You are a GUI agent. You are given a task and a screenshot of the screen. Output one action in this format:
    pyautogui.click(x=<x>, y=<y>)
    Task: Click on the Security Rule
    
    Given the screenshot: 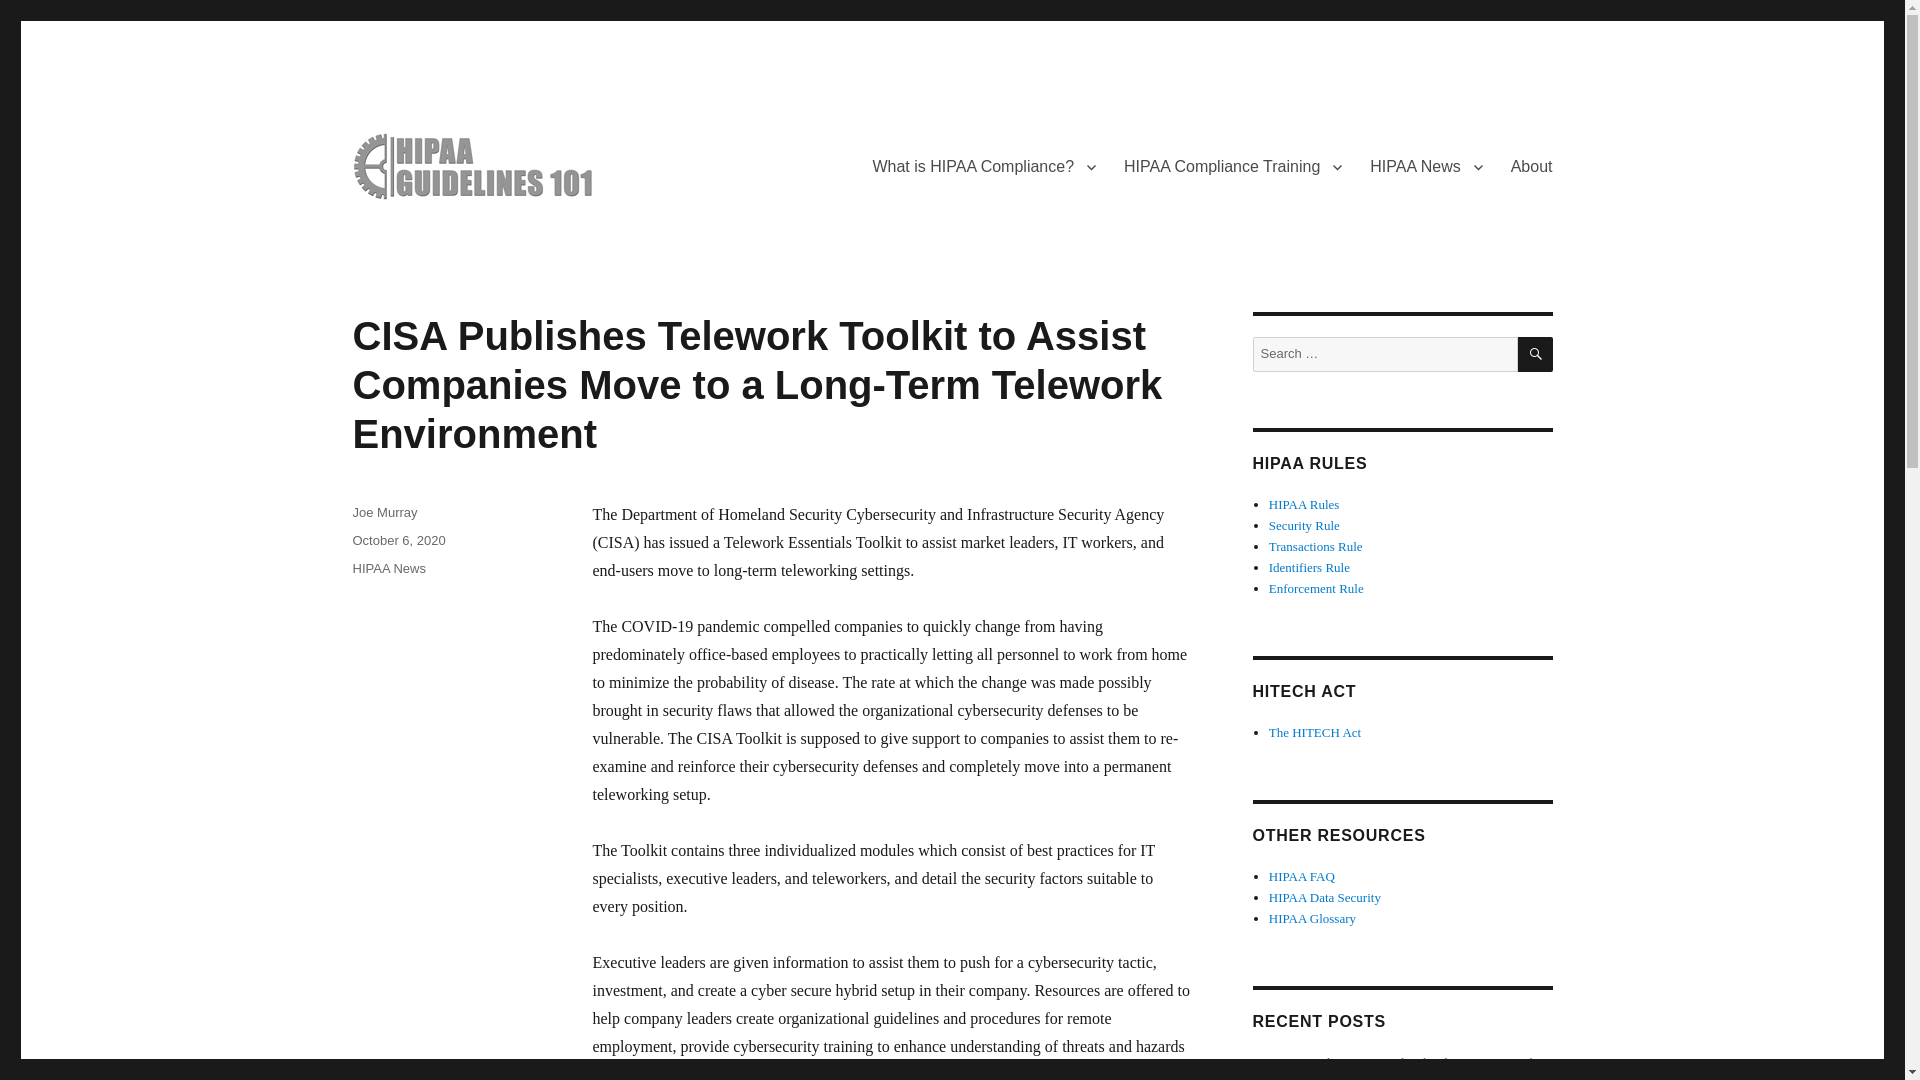 What is the action you would take?
    pyautogui.click(x=1304, y=526)
    